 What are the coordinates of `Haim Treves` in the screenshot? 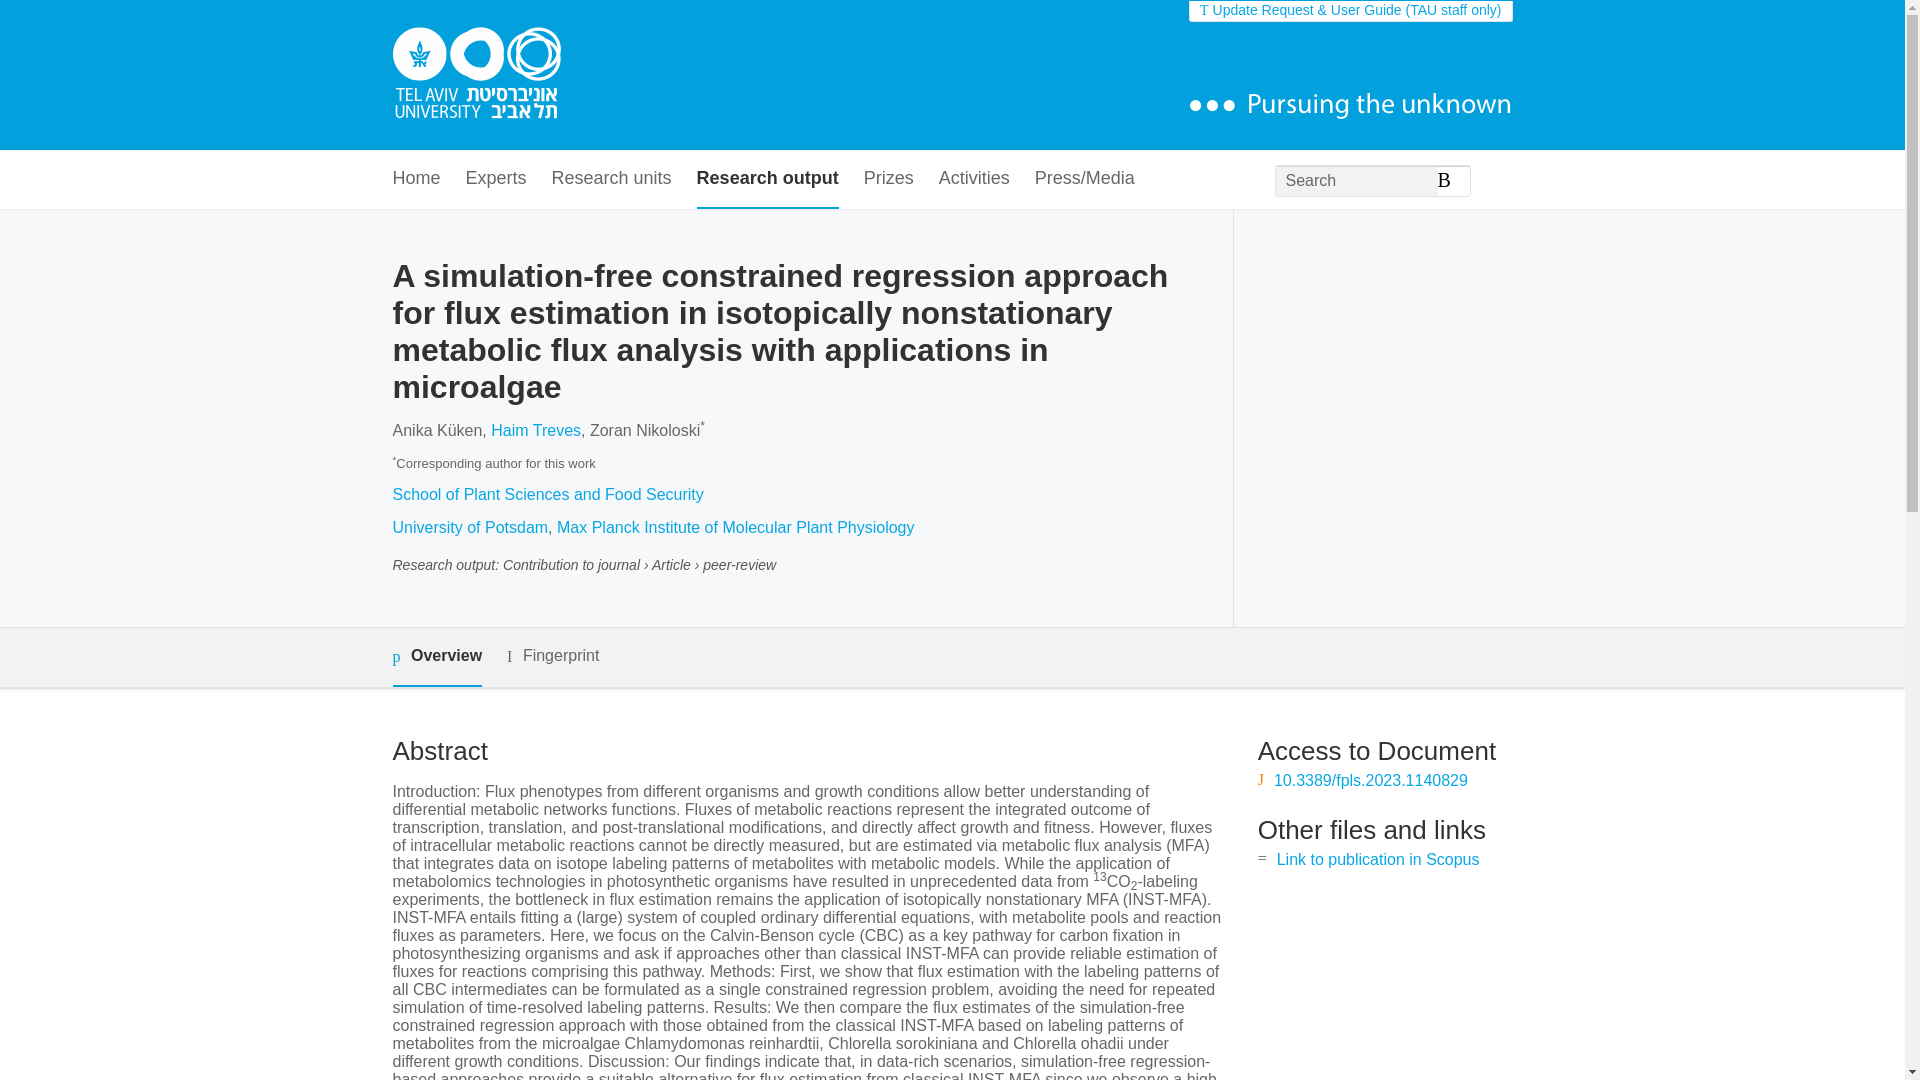 It's located at (536, 430).